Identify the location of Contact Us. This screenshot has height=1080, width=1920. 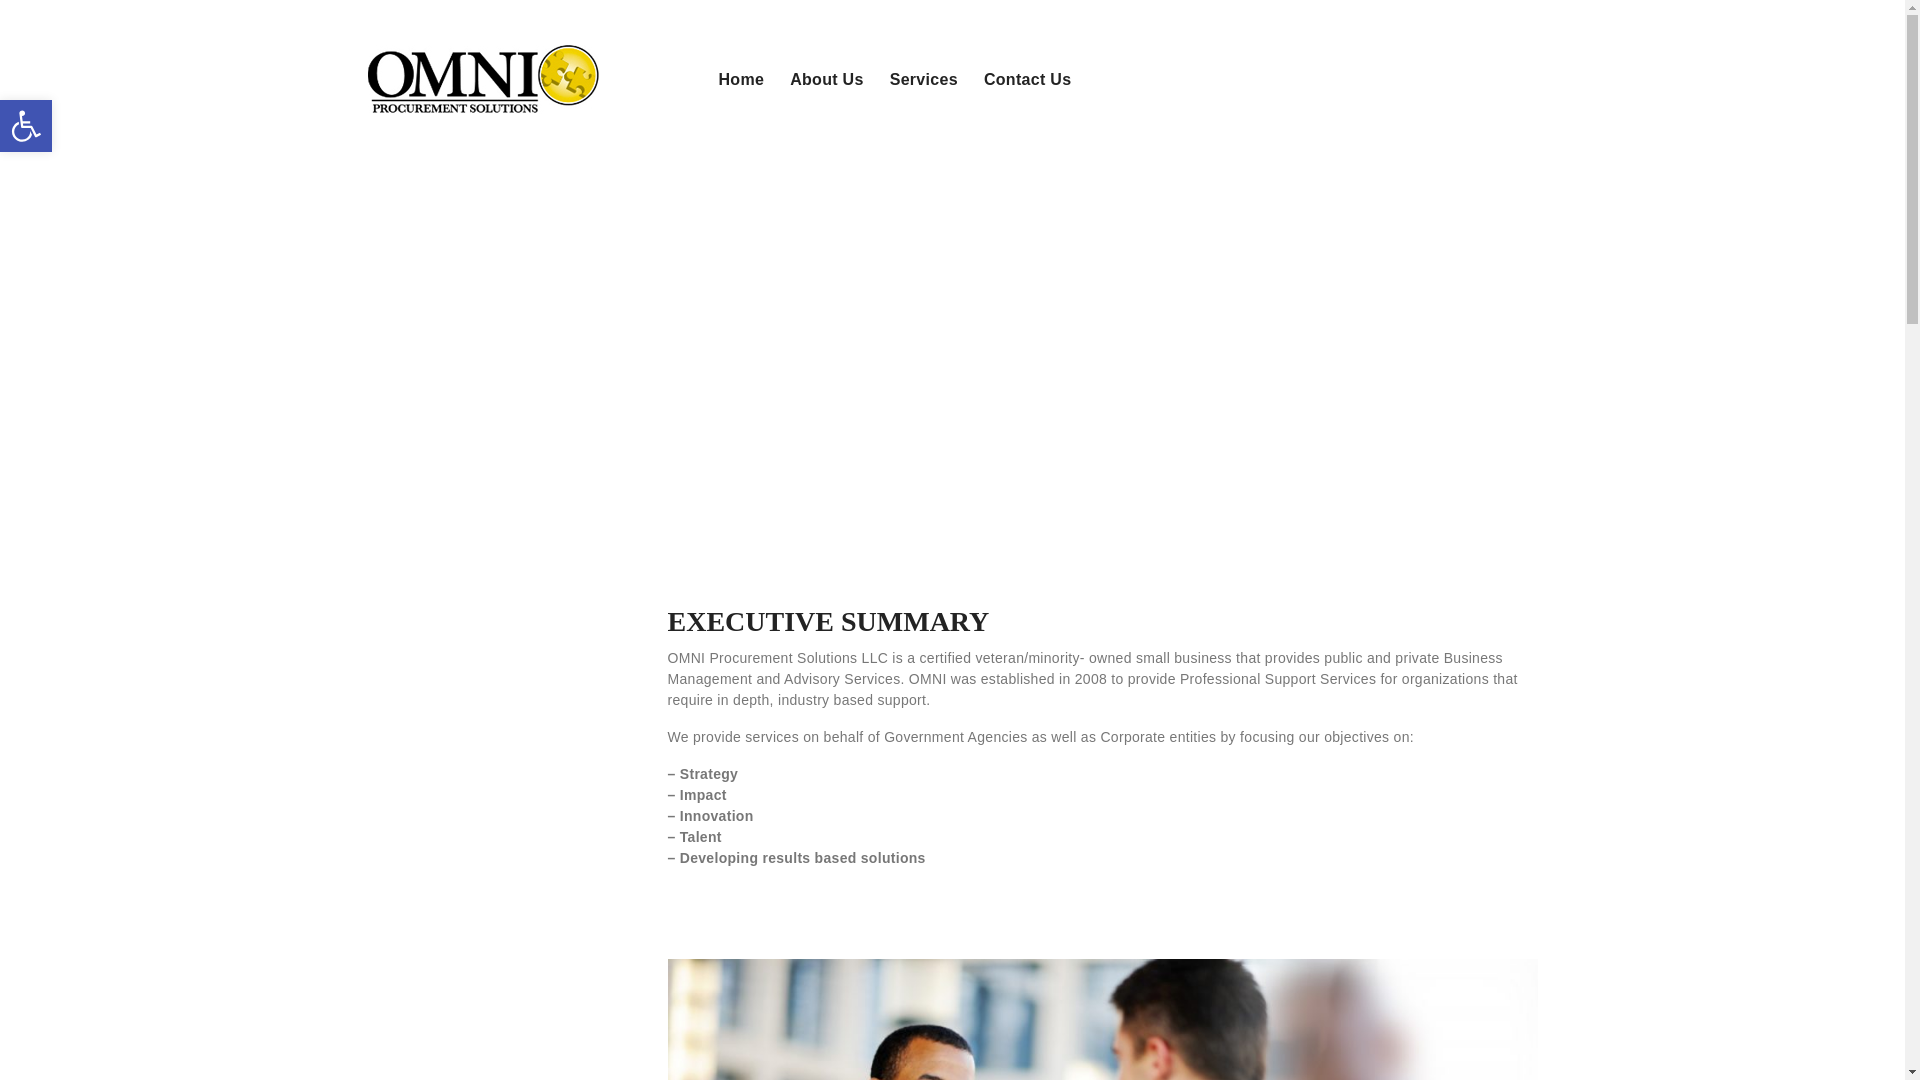
(1028, 80).